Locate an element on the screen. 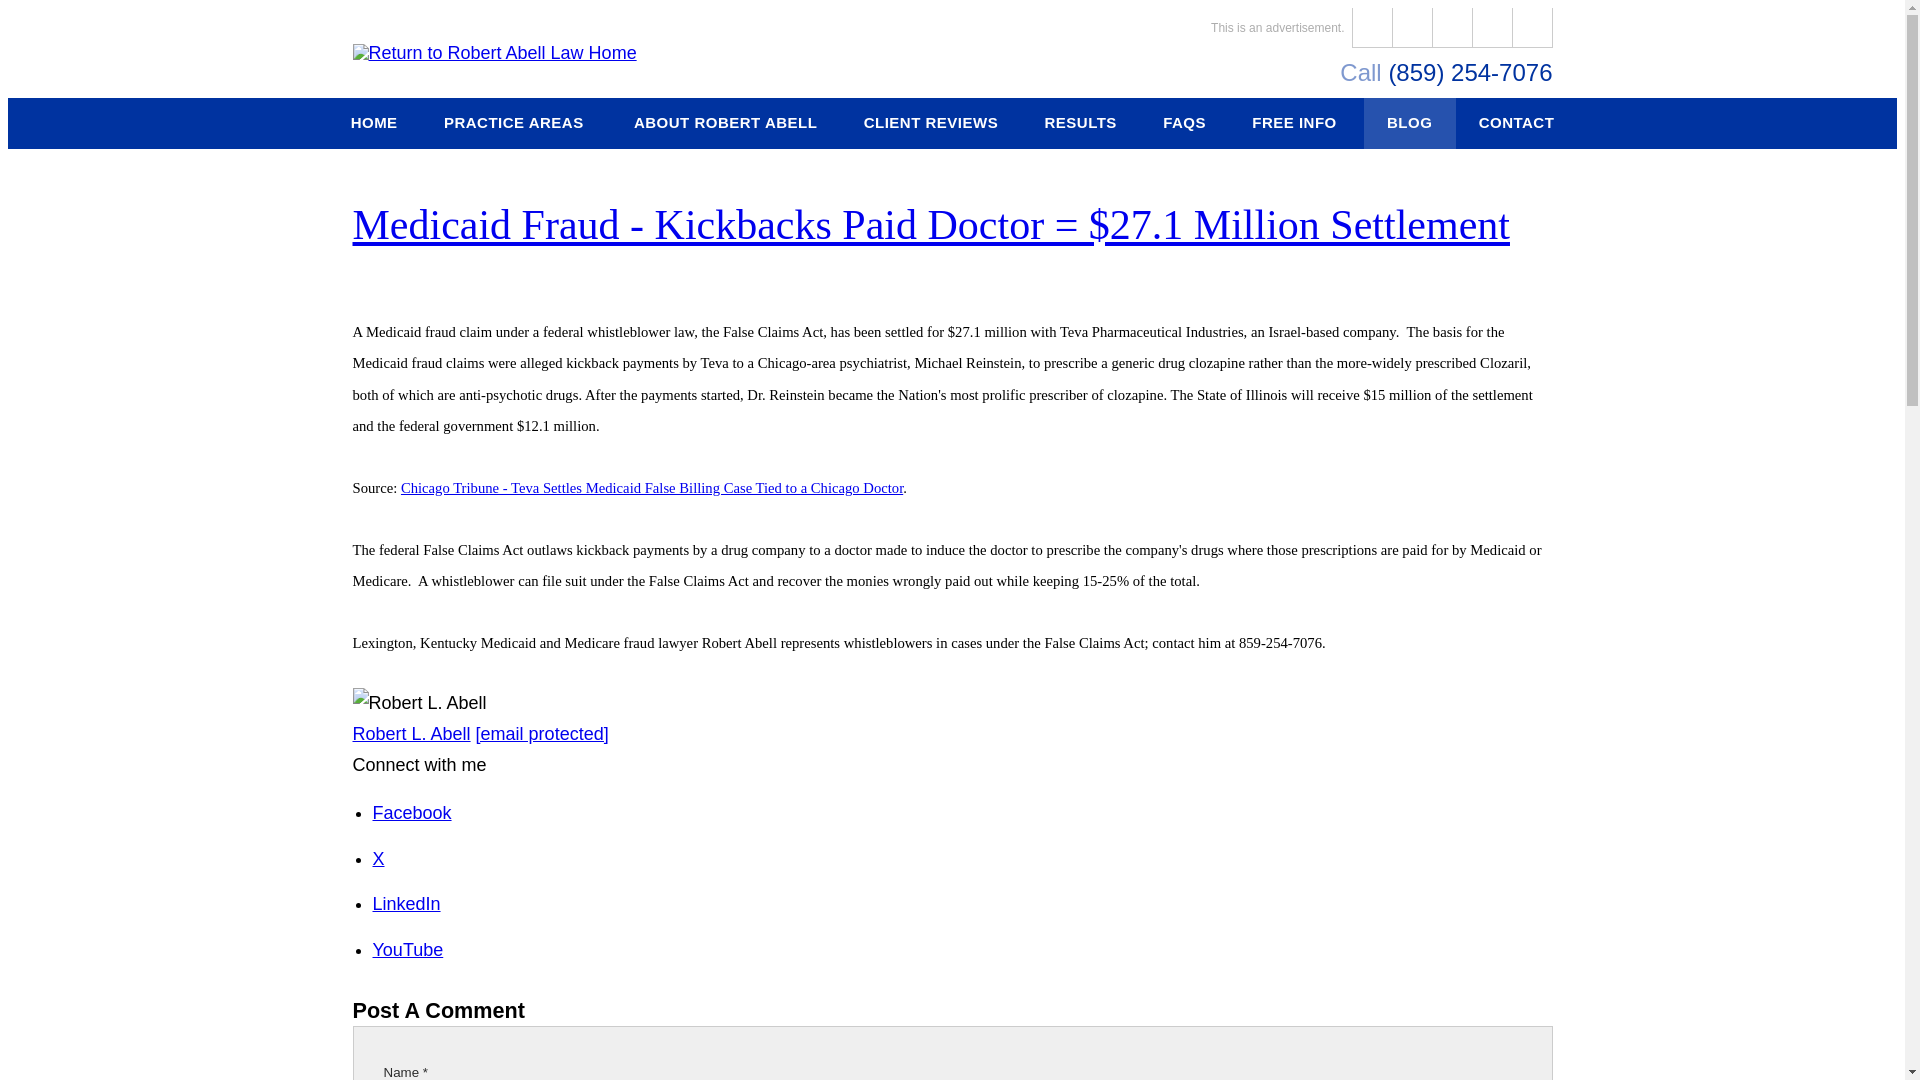 This screenshot has height=1080, width=1920. Connect with me on LinkedIn is located at coordinates (406, 904).